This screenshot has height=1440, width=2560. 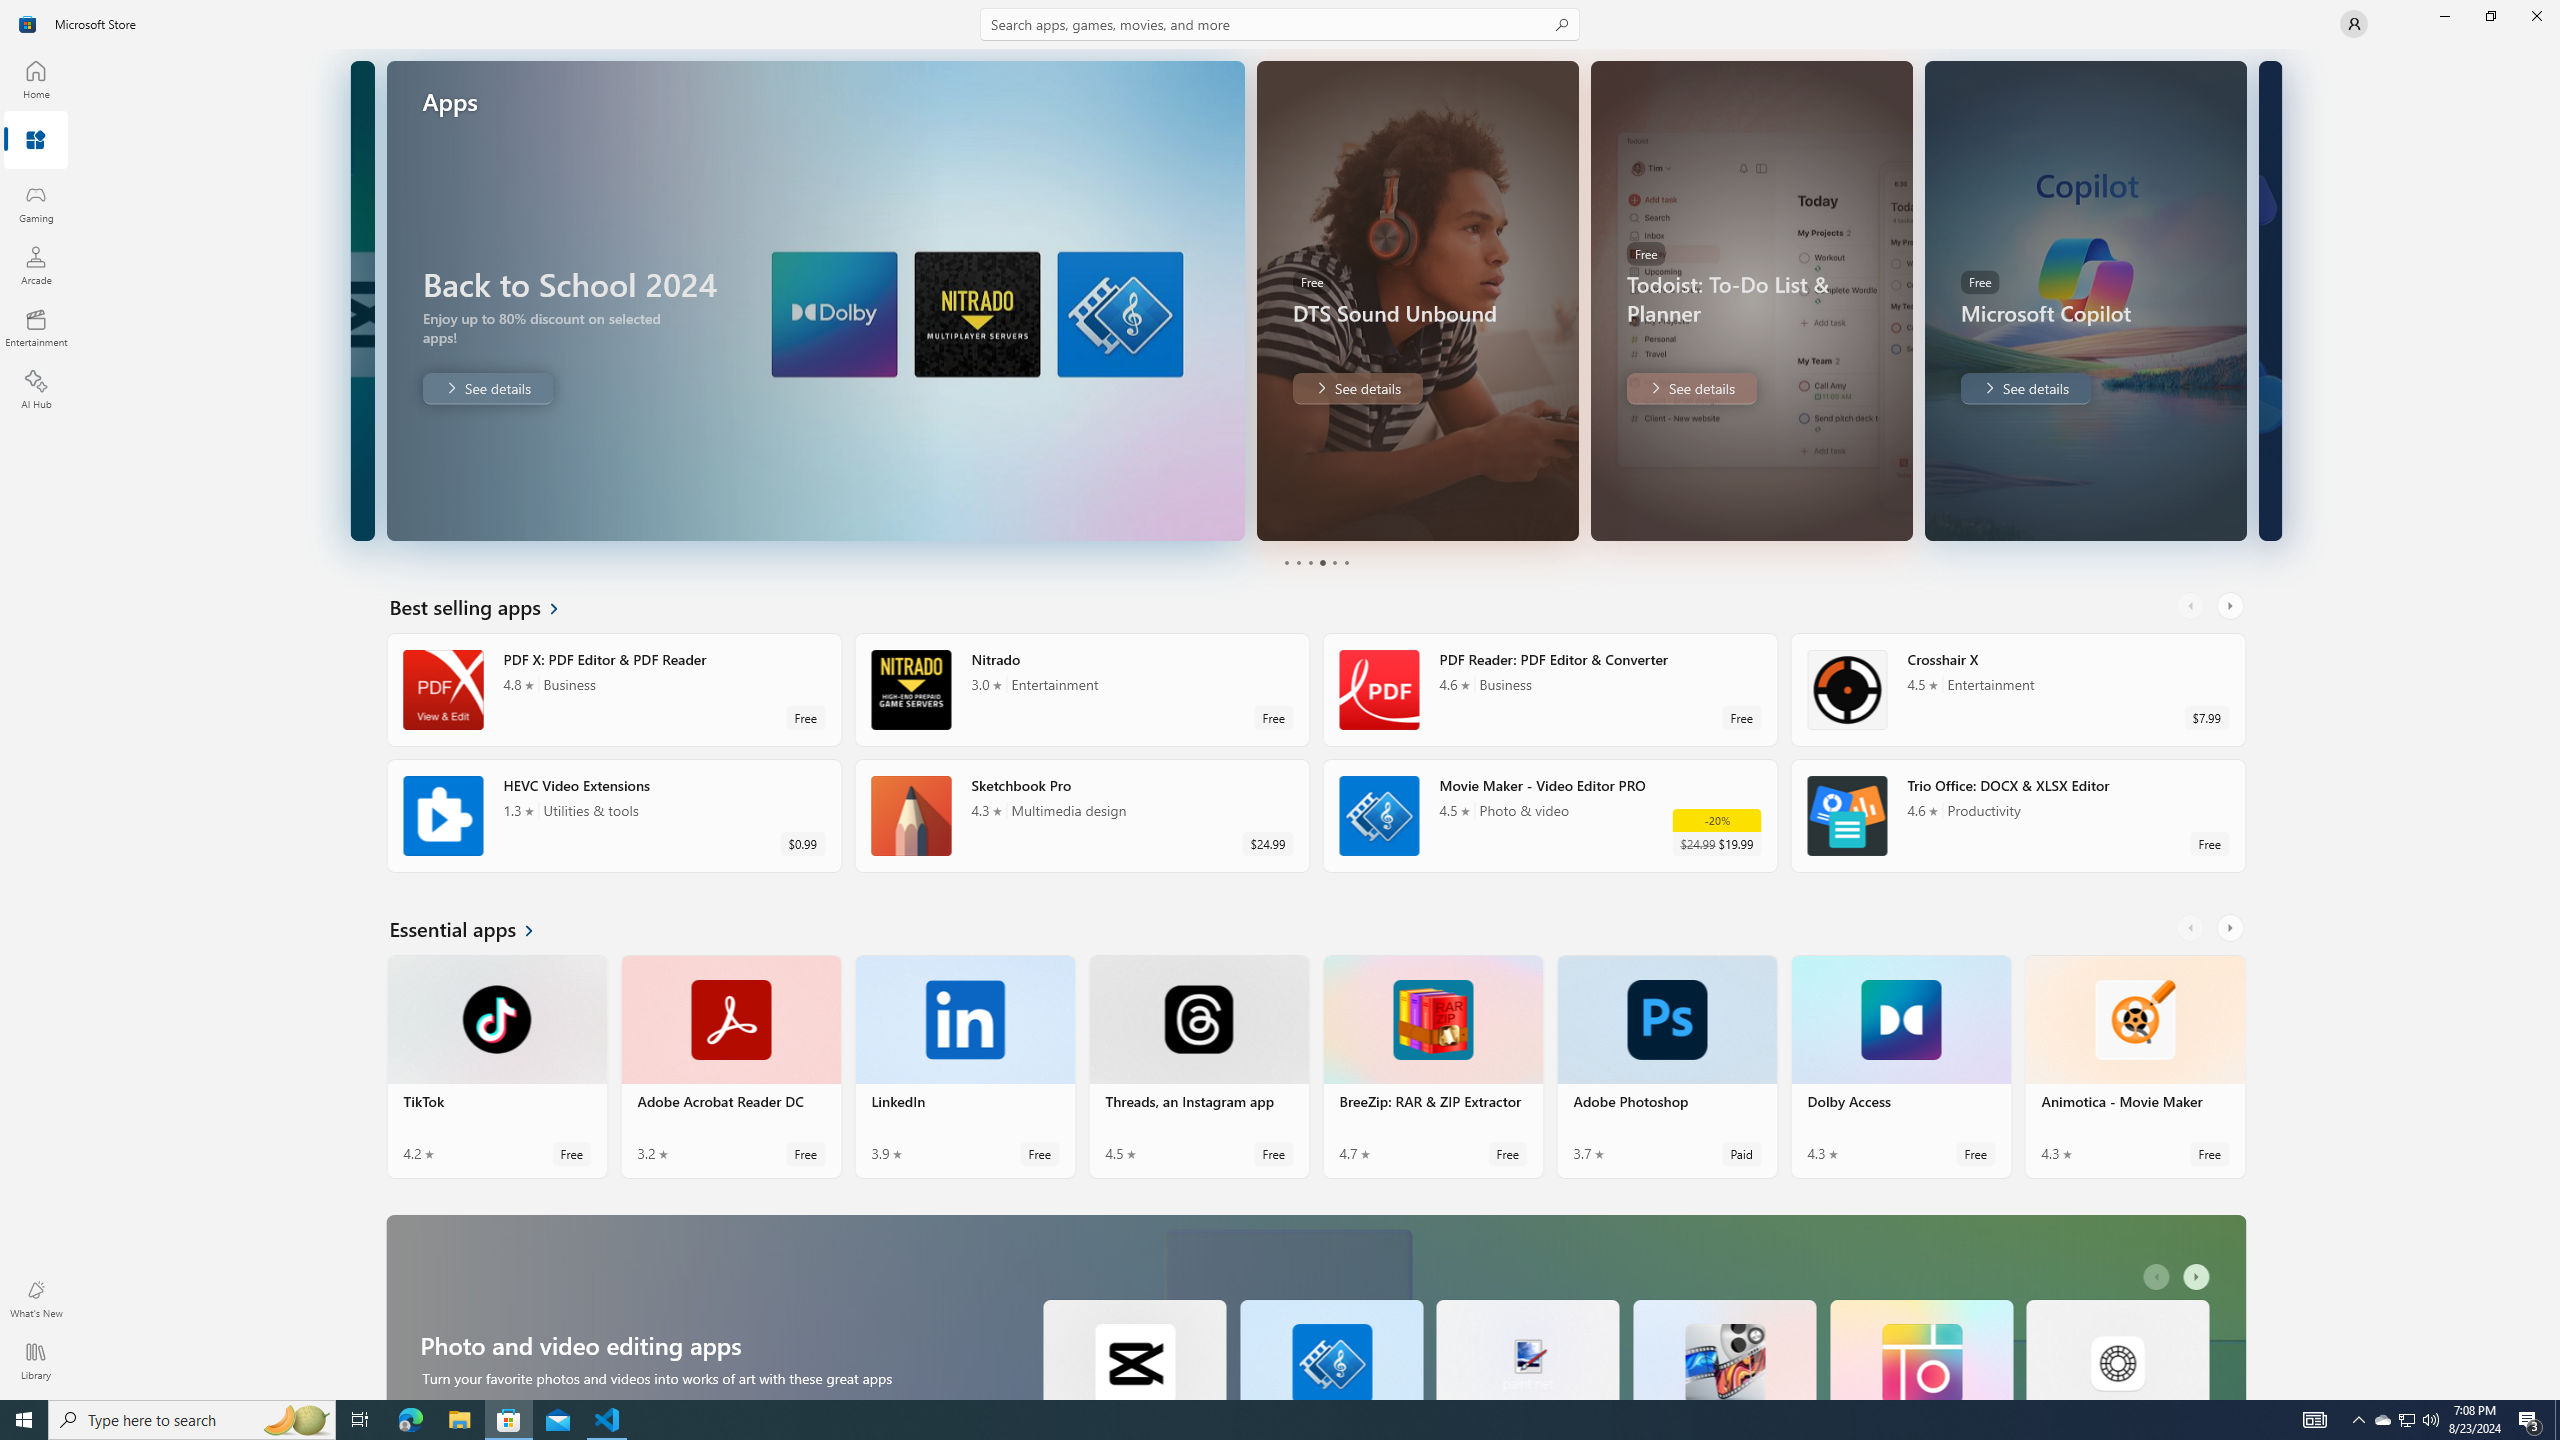 What do you see at coordinates (965, 1066) in the screenshot?
I see `LinkedIn. Average rating of 3.9 out of five stars. Free  ` at bounding box center [965, 1066].